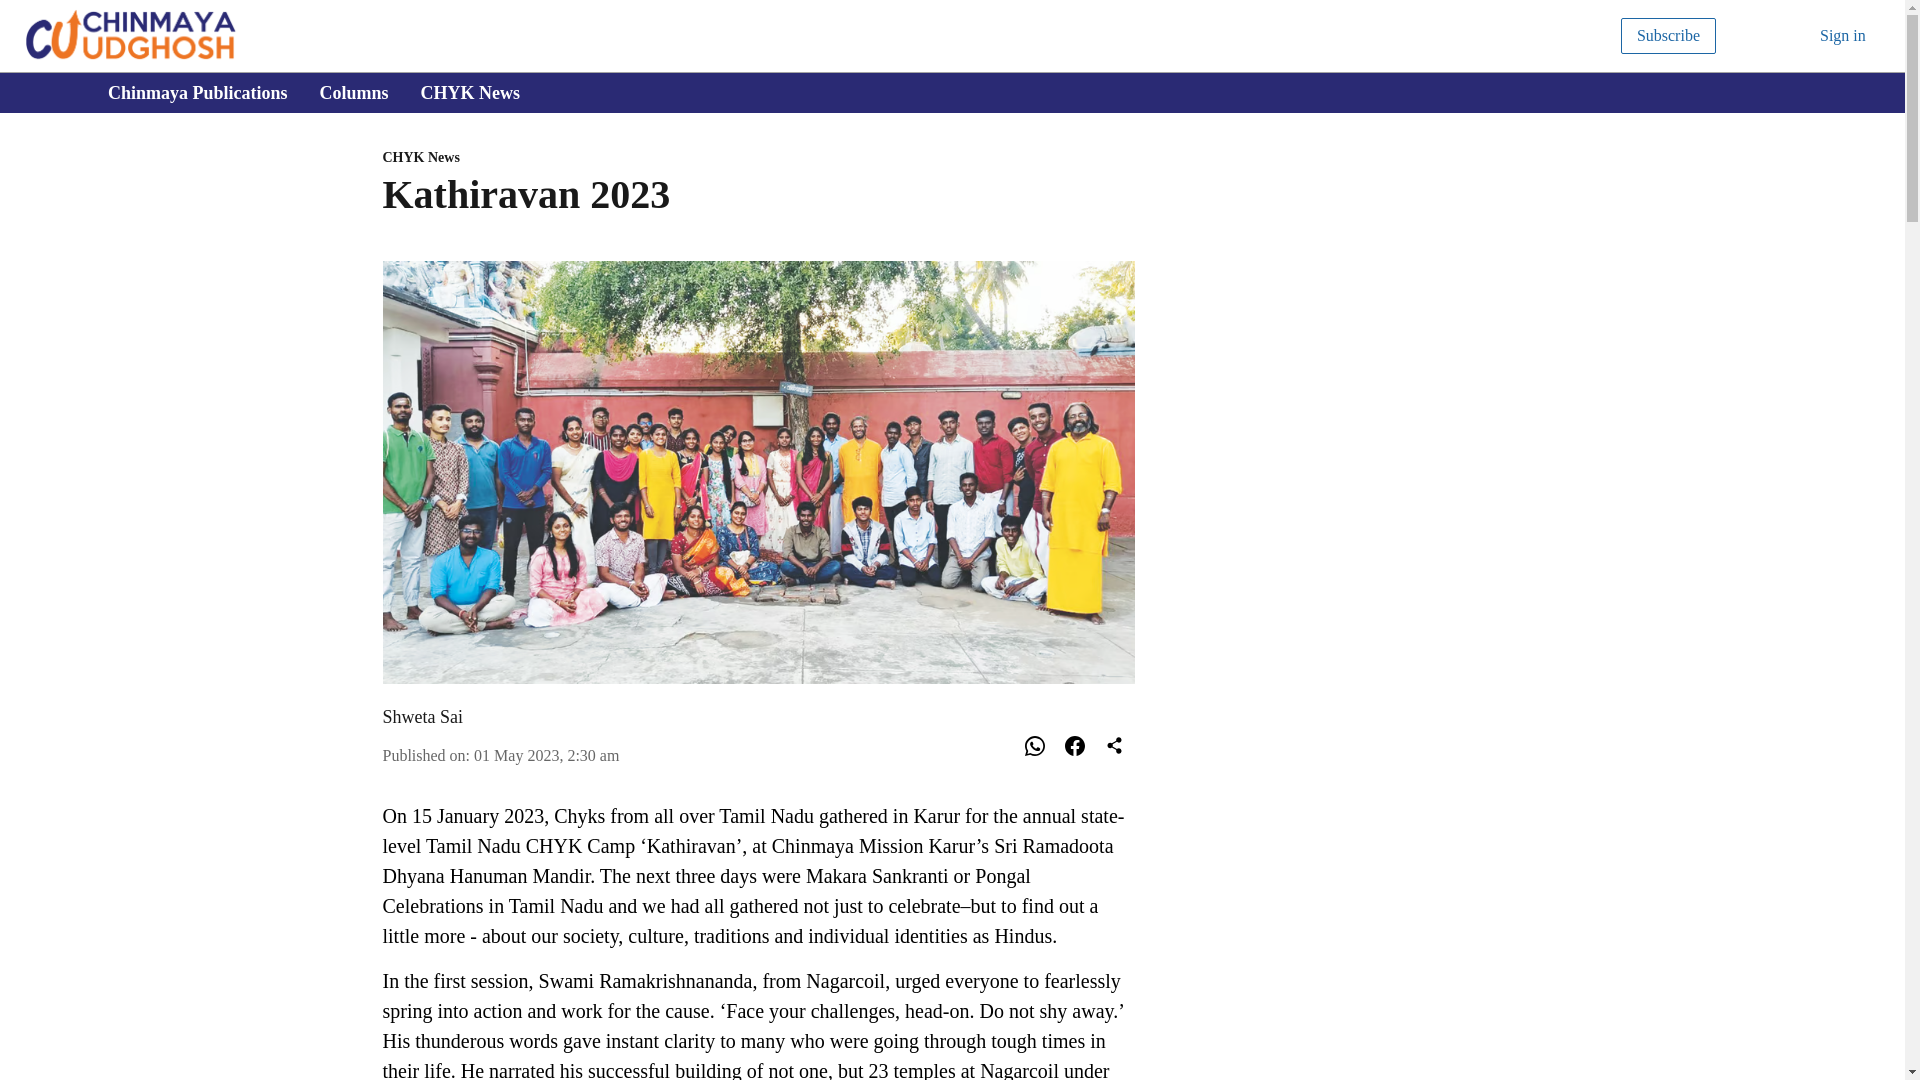 This screenshot has height=1080, width=1920. Describe the element at coordinates (470, 92) in the screenshot. I see `CHYK News` at that location.